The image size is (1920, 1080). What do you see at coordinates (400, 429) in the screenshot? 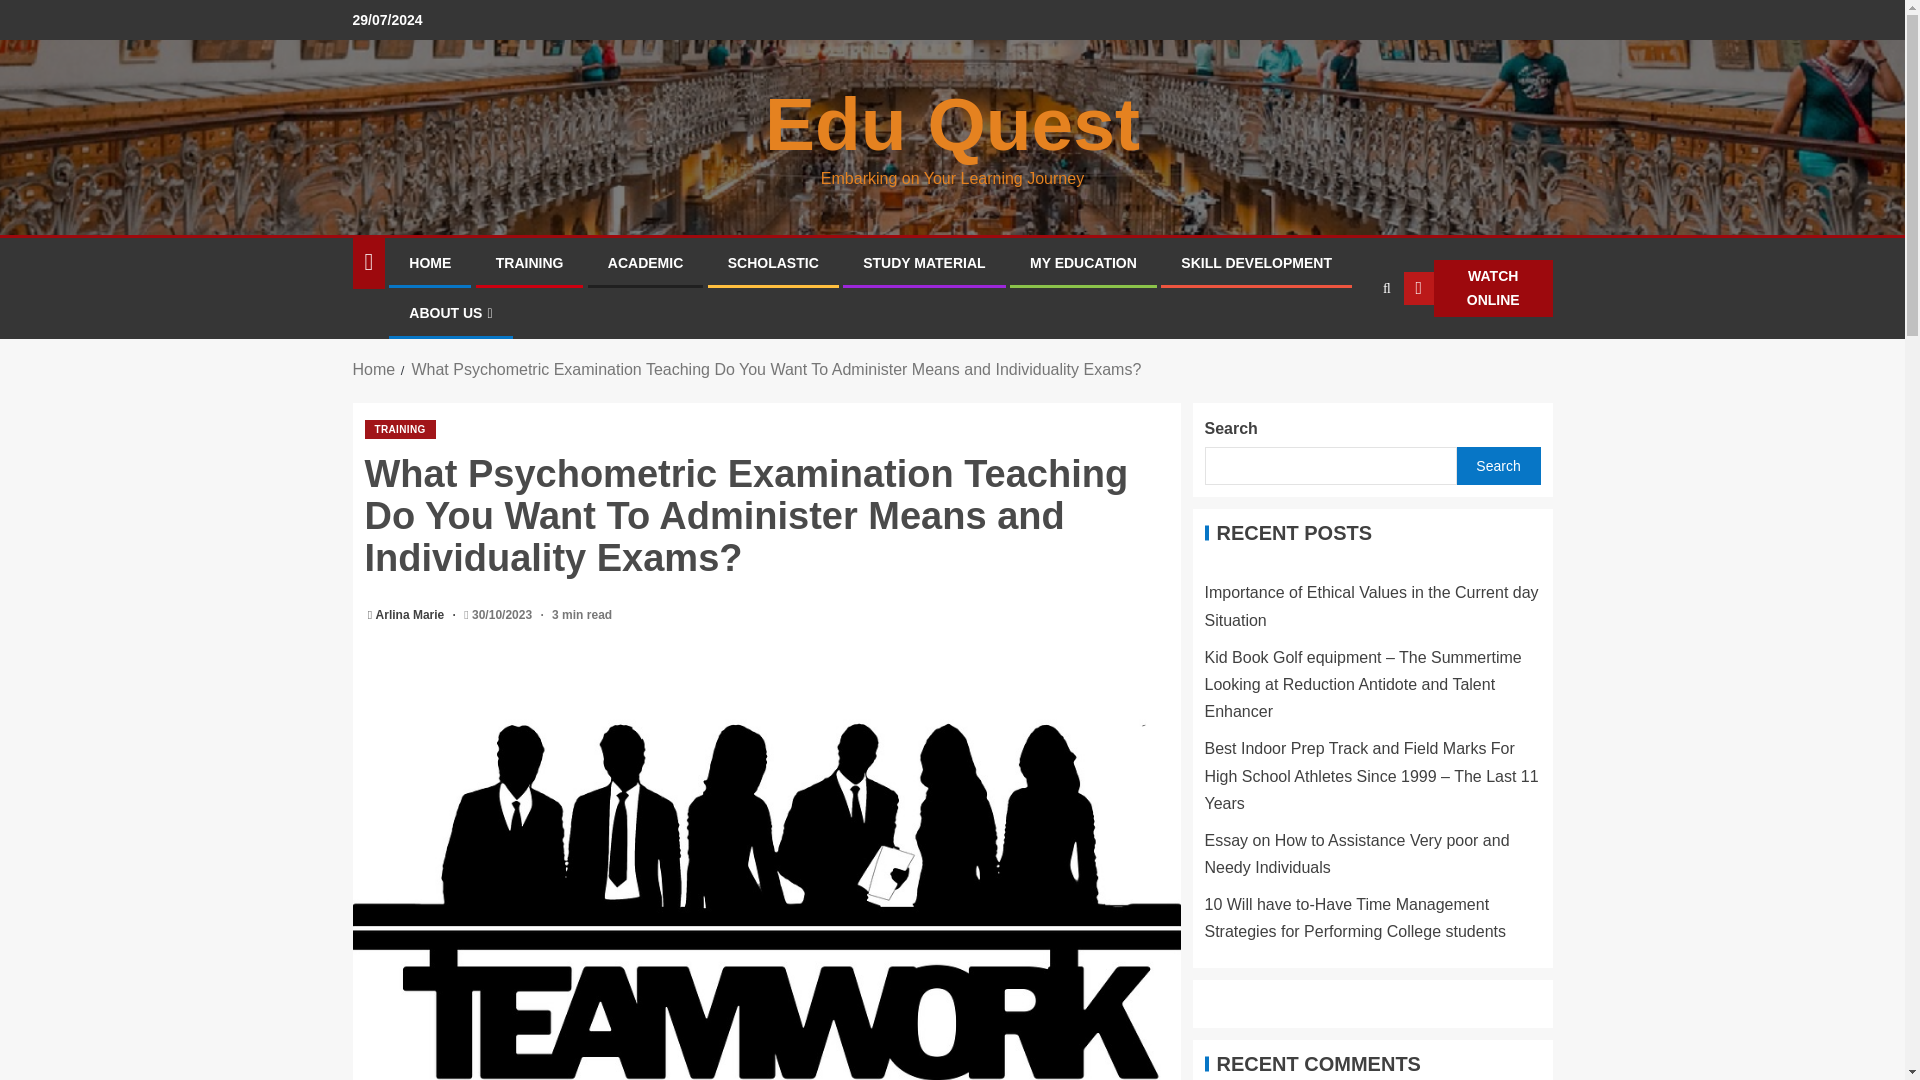
I see `TRAINING` at bounding box center [400, 429].